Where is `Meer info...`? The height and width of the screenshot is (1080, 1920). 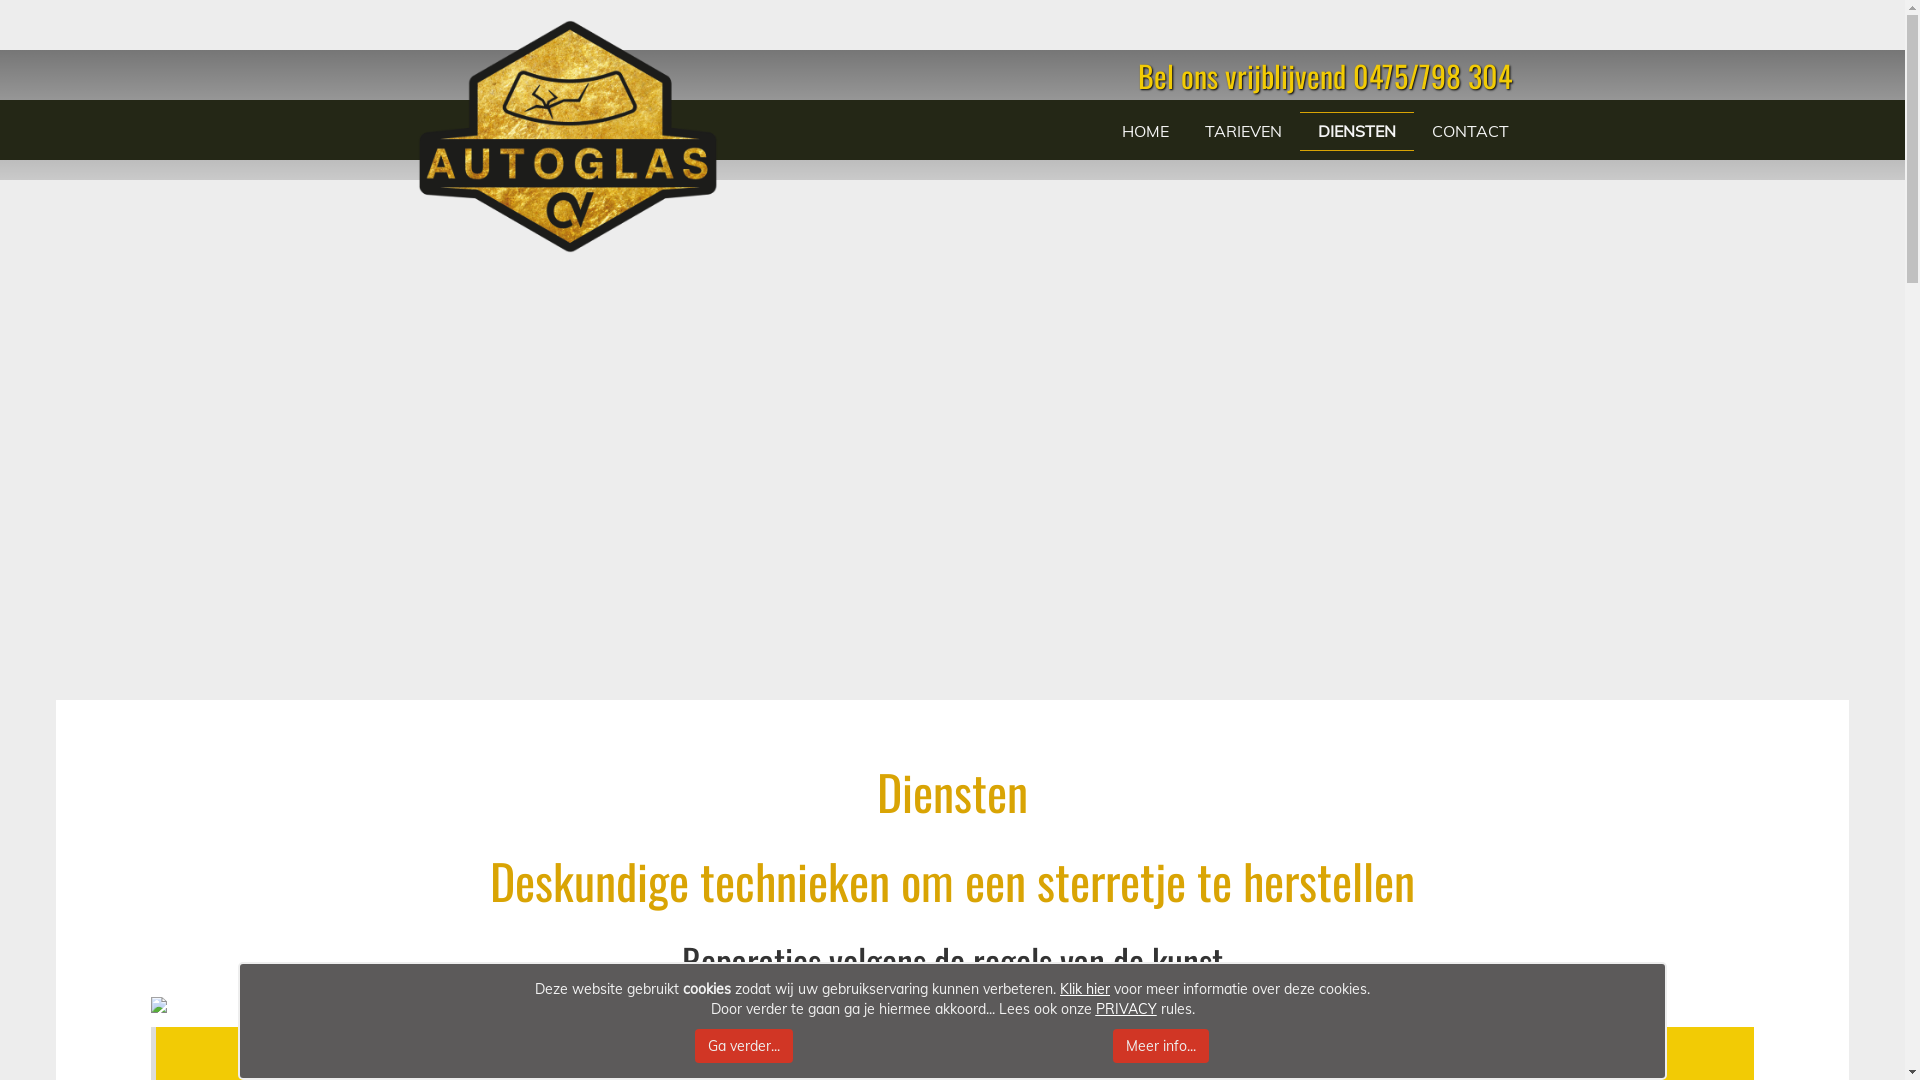
Meer info... is located at coordinates (1161, 1046).